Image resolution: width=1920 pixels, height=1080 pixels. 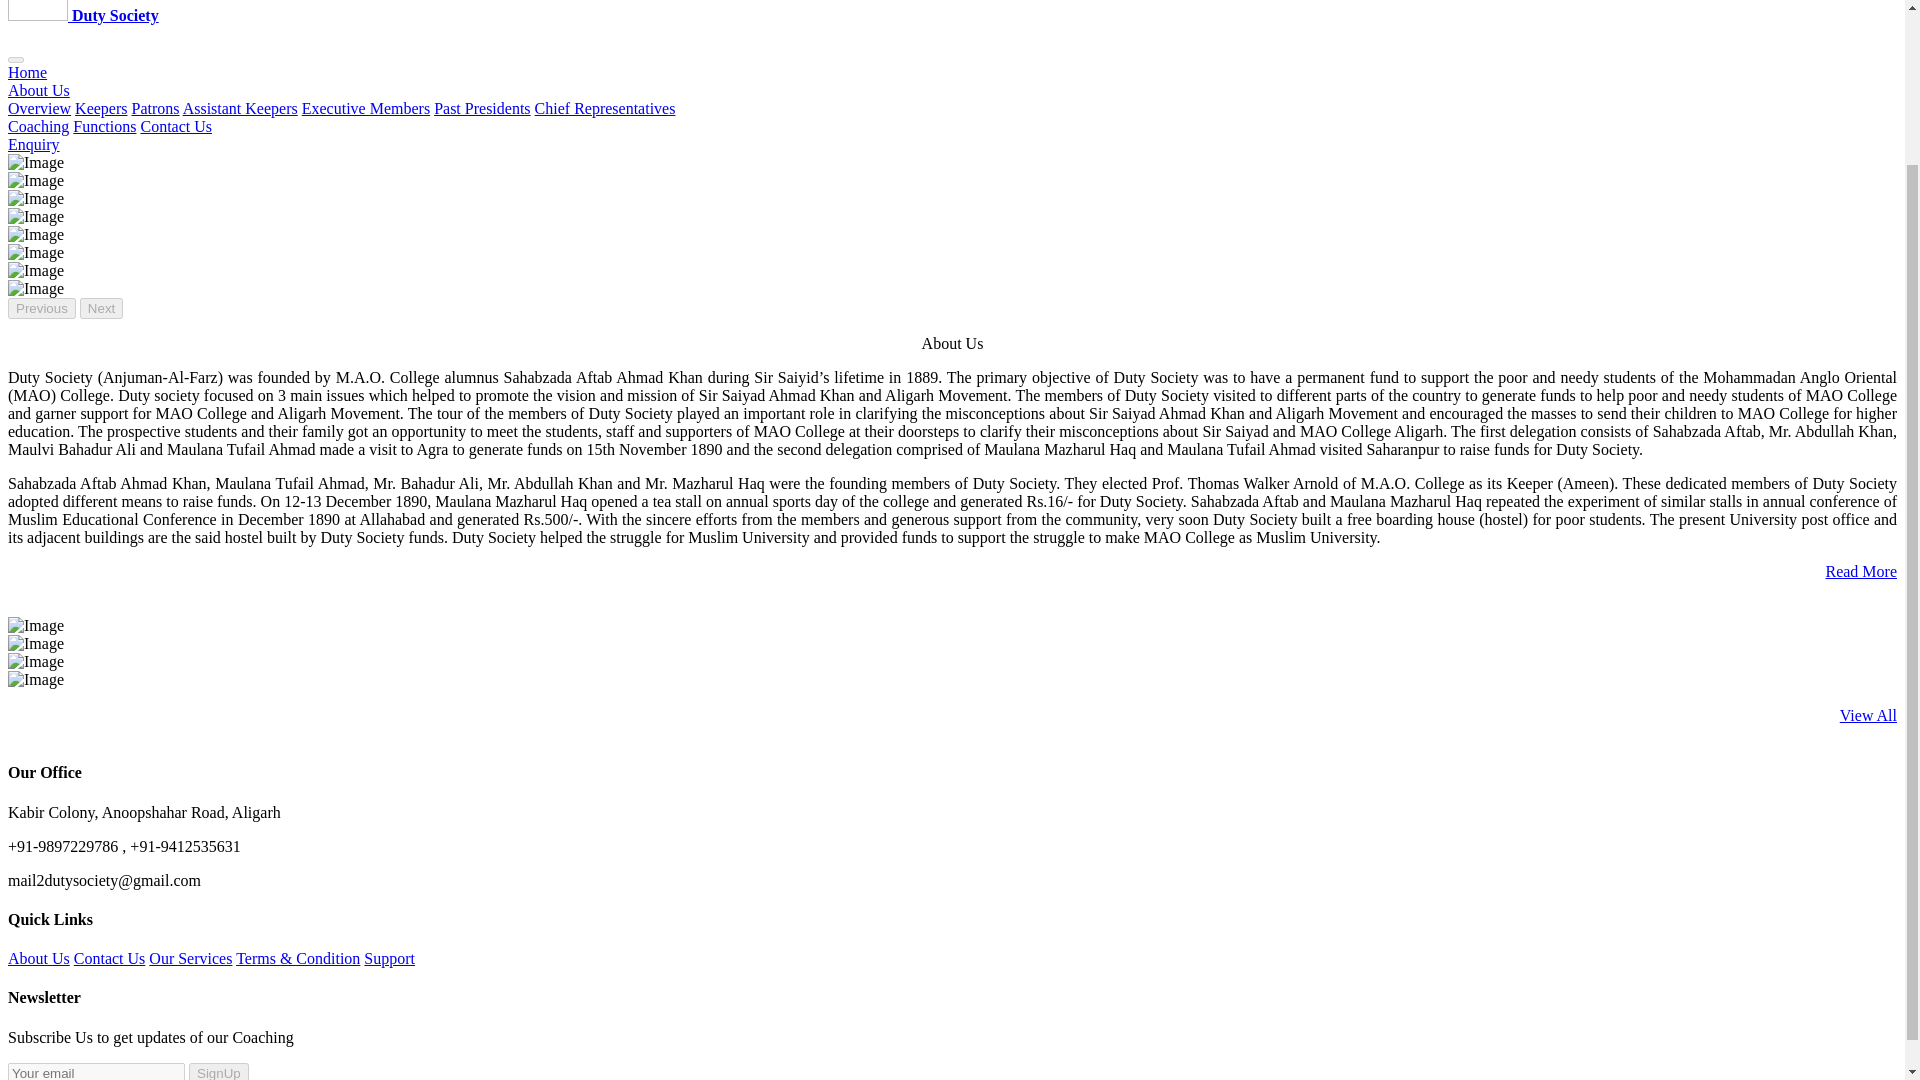 What do you see at coordinates (176, 126) in the screenshot?
I see `Contact Us` at bounding box center [176, 126].